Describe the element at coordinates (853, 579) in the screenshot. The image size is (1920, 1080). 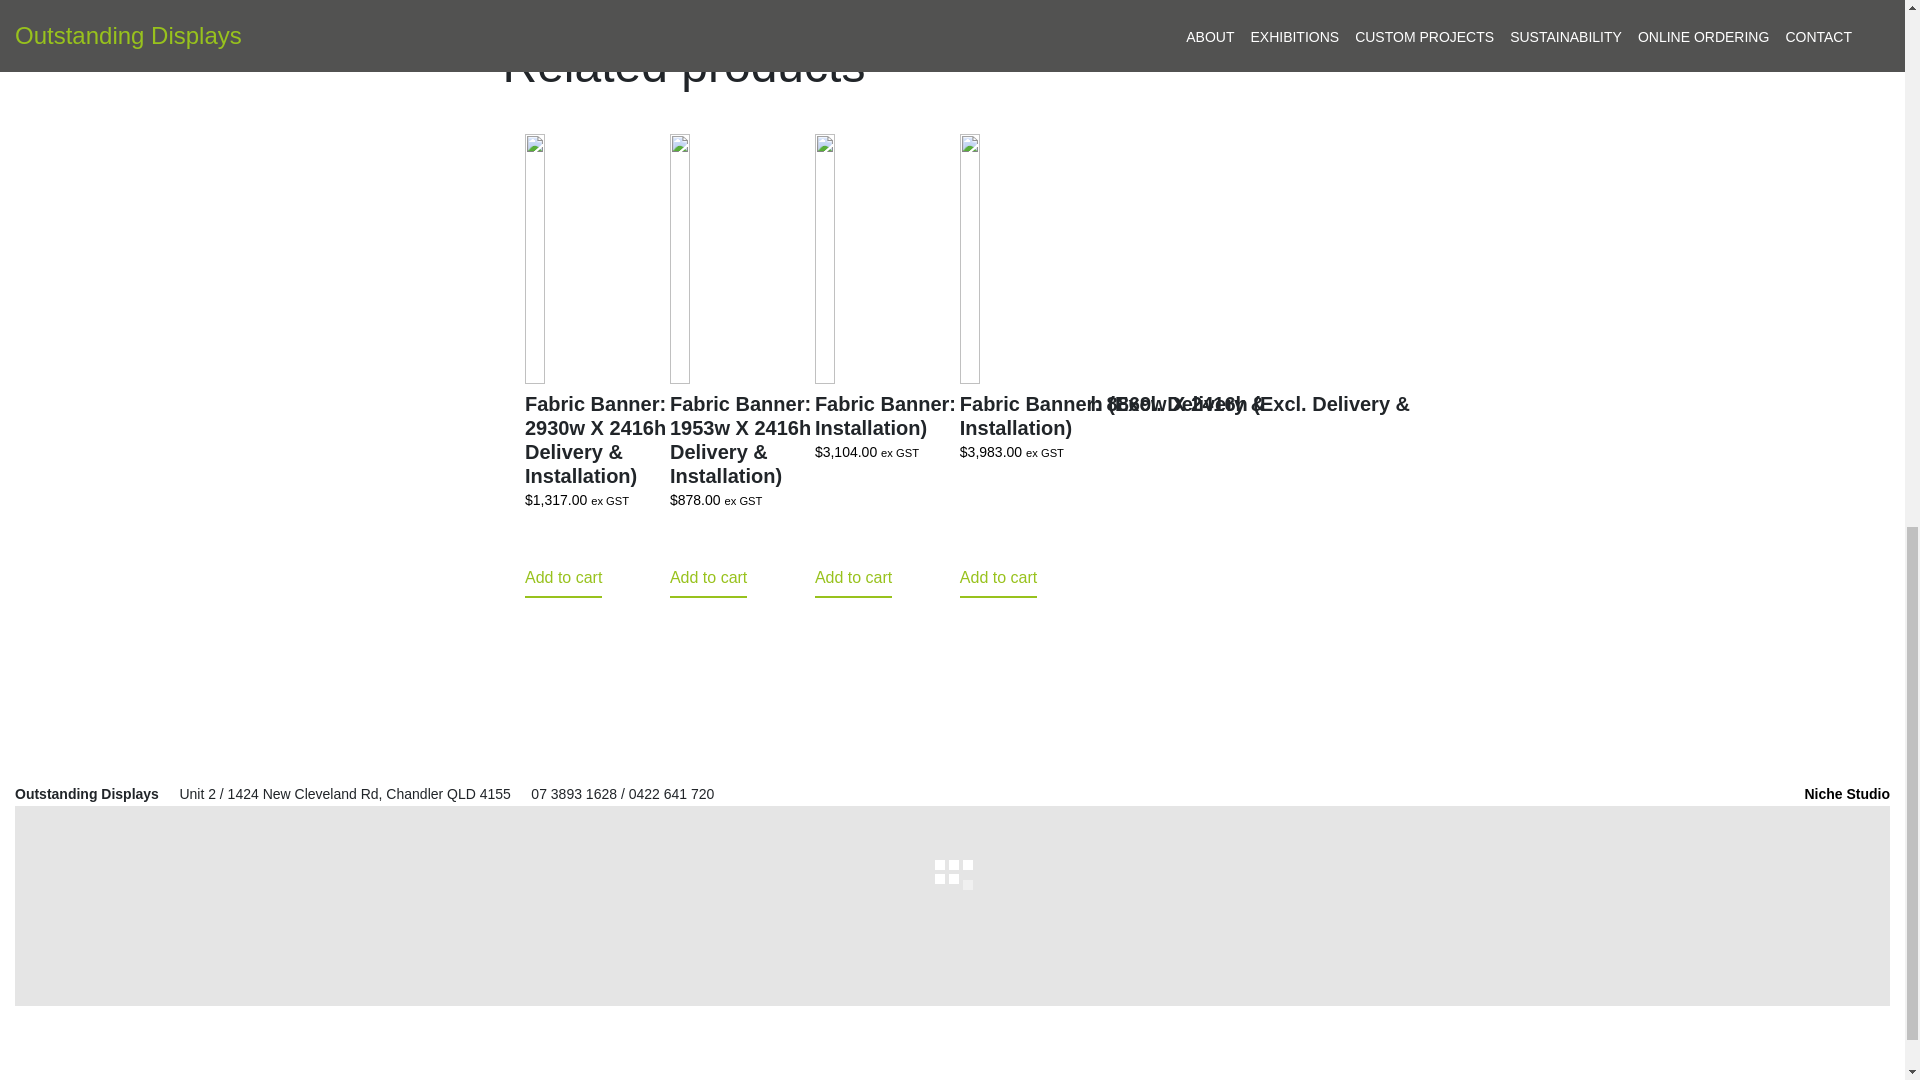
I see `Add to cart` at that location.